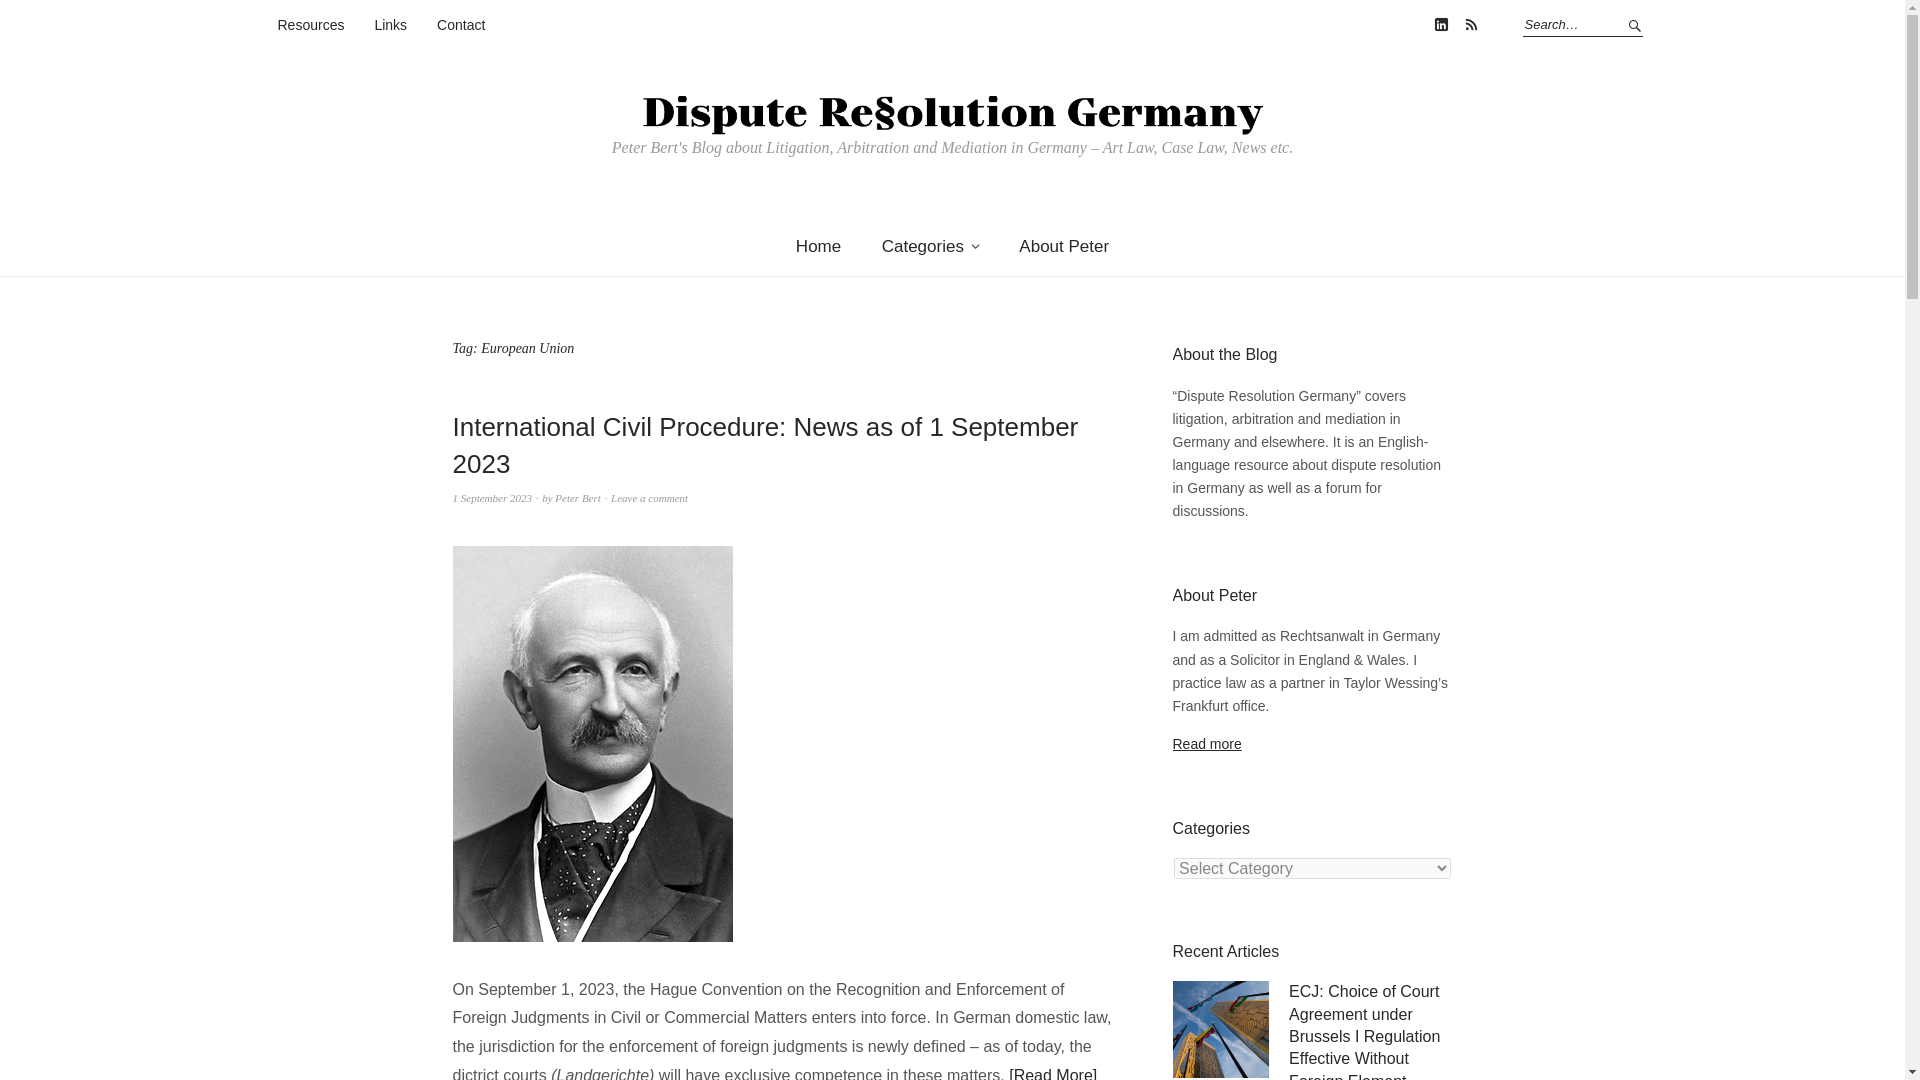 The height and width of the screenshot is (1080, 1920). I want to click on Read More, so click(1052, 1074).